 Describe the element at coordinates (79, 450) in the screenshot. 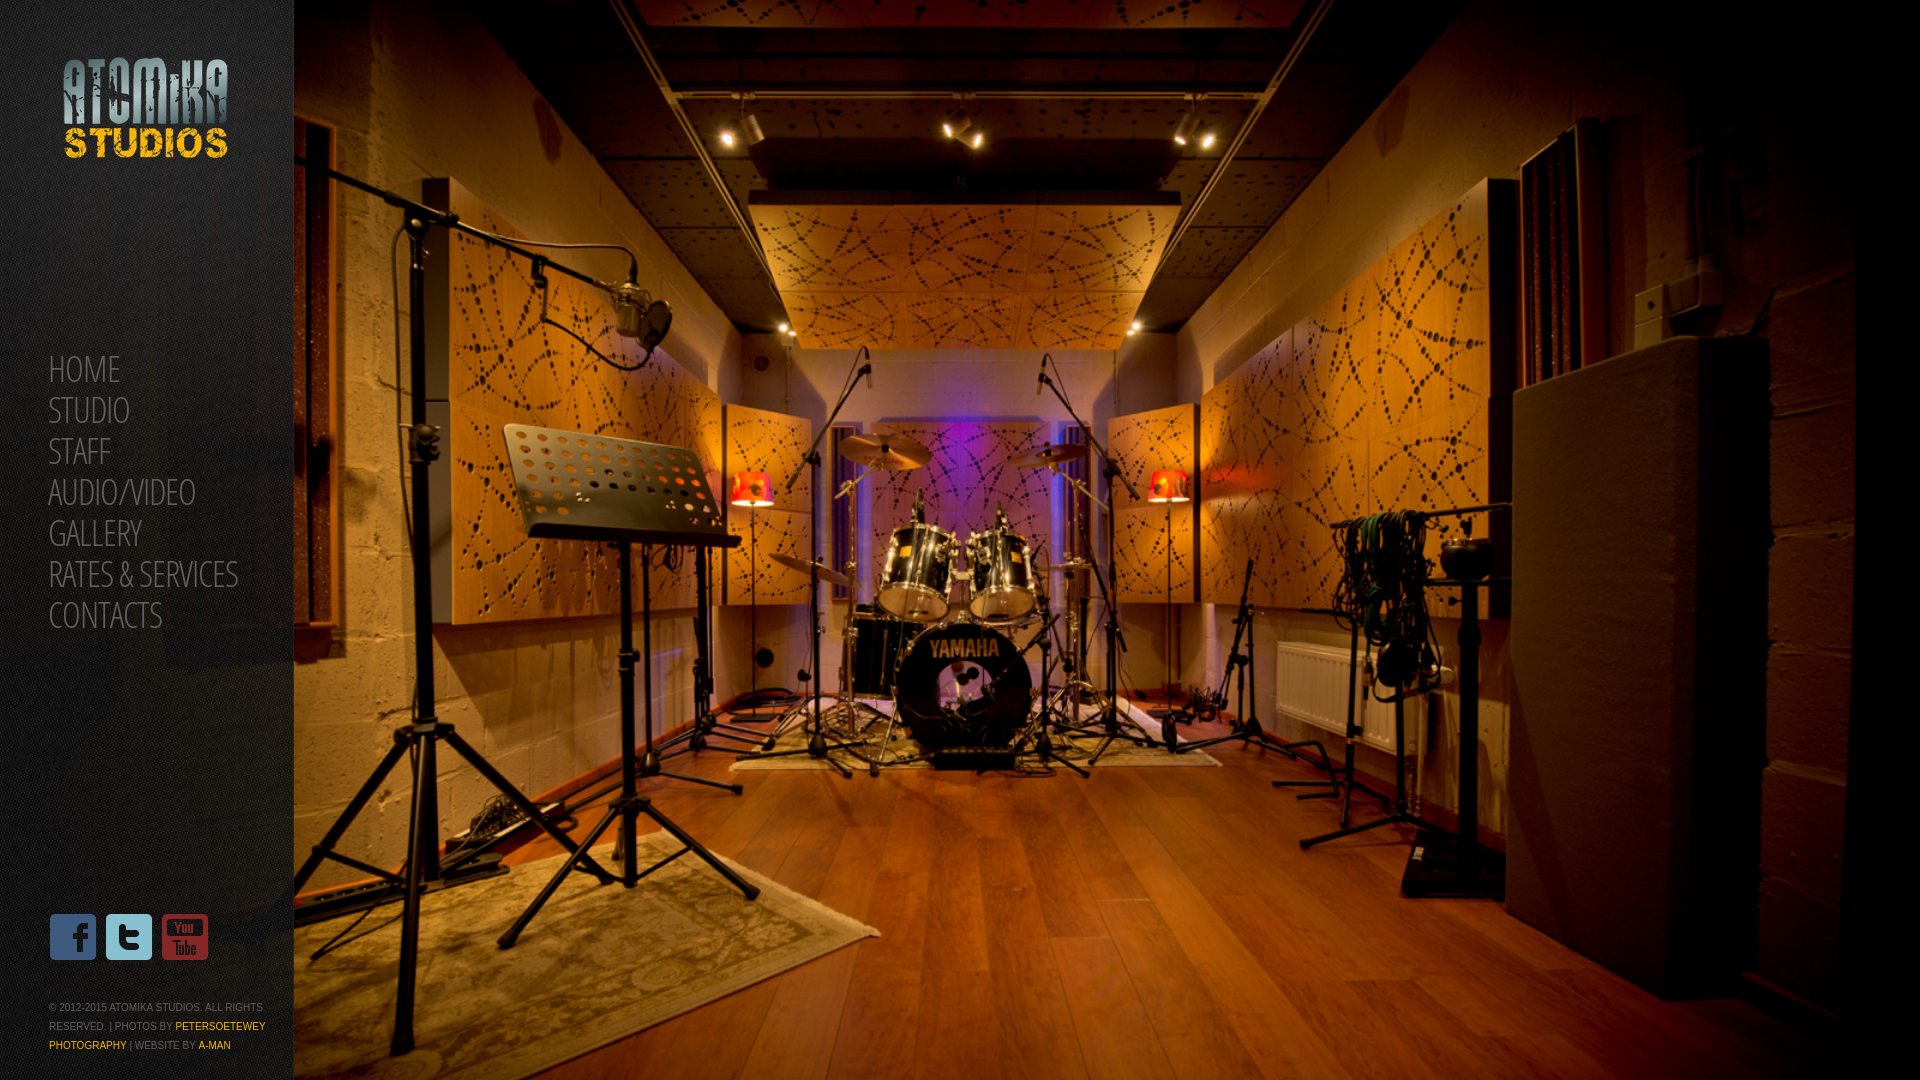

I see `STAFF` at that location.